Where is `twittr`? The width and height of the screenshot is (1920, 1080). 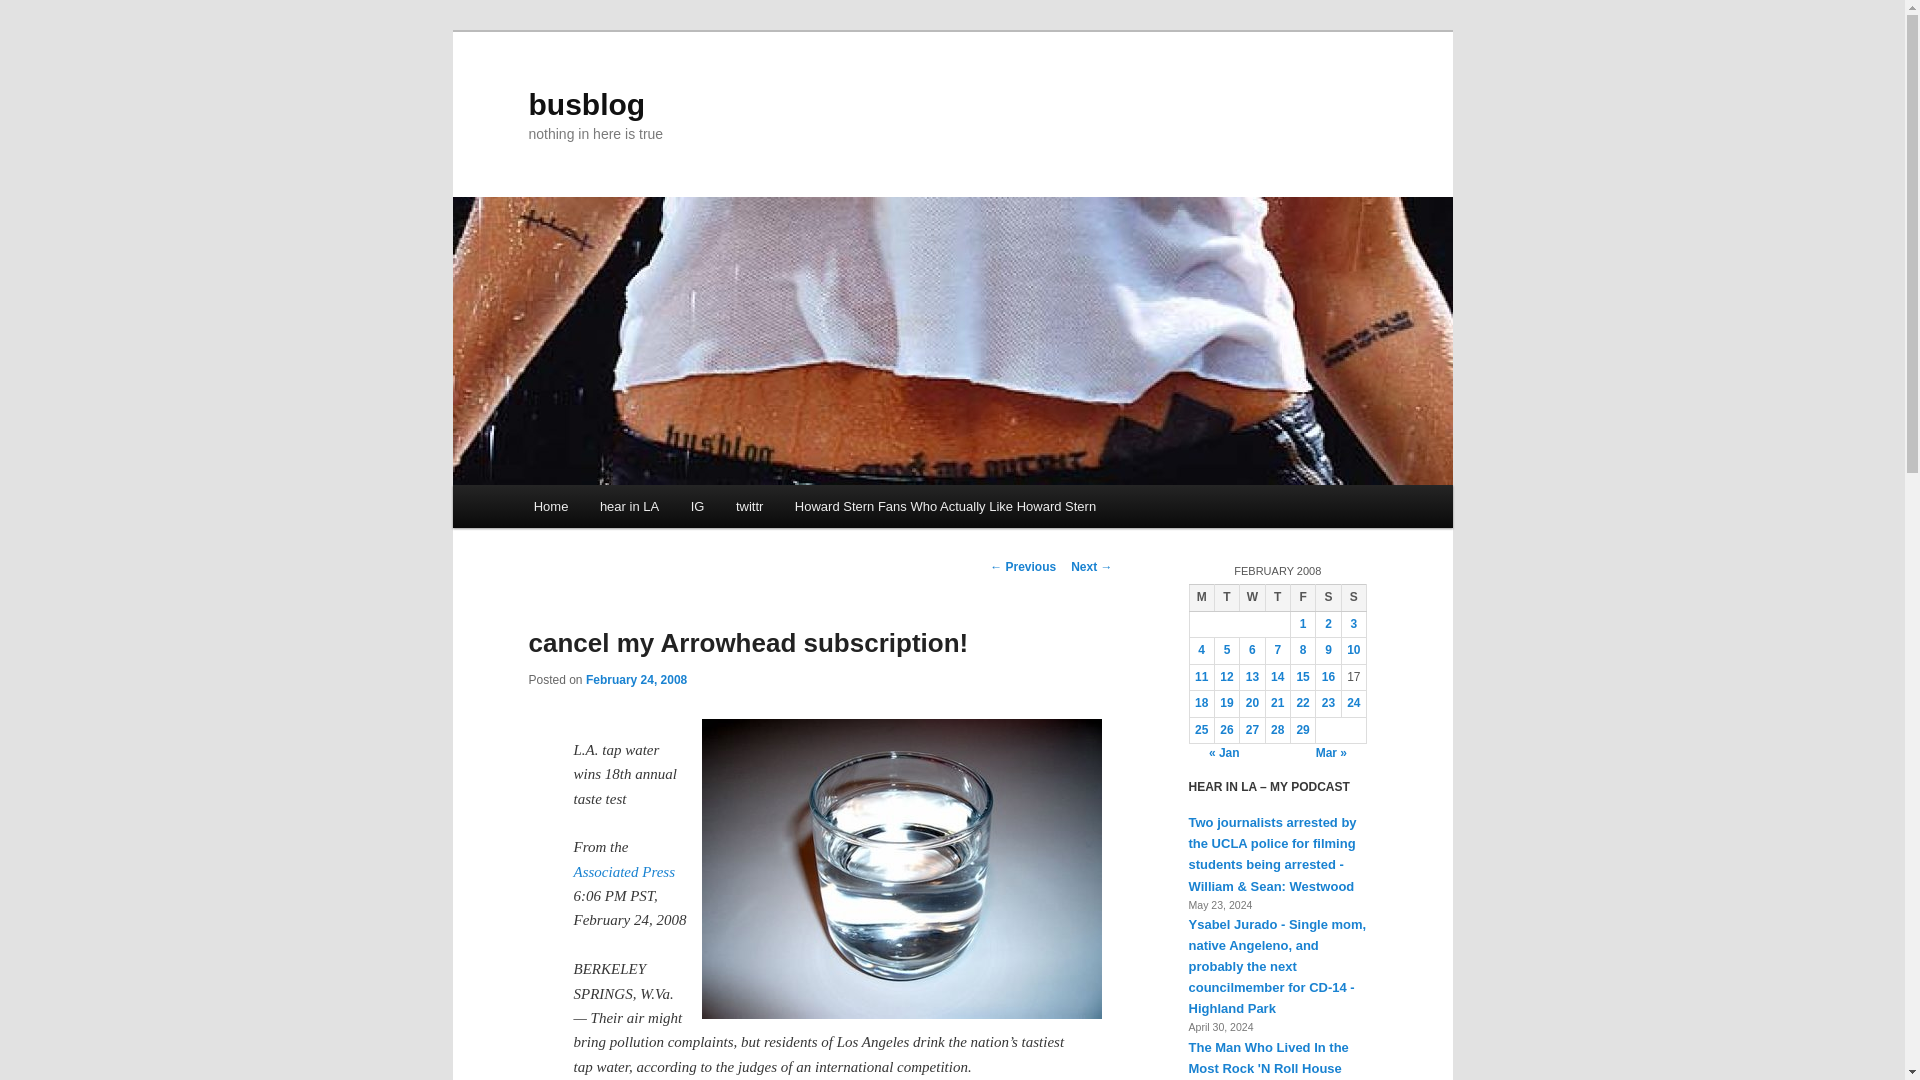
twittr is located at coordinates (750, 506).